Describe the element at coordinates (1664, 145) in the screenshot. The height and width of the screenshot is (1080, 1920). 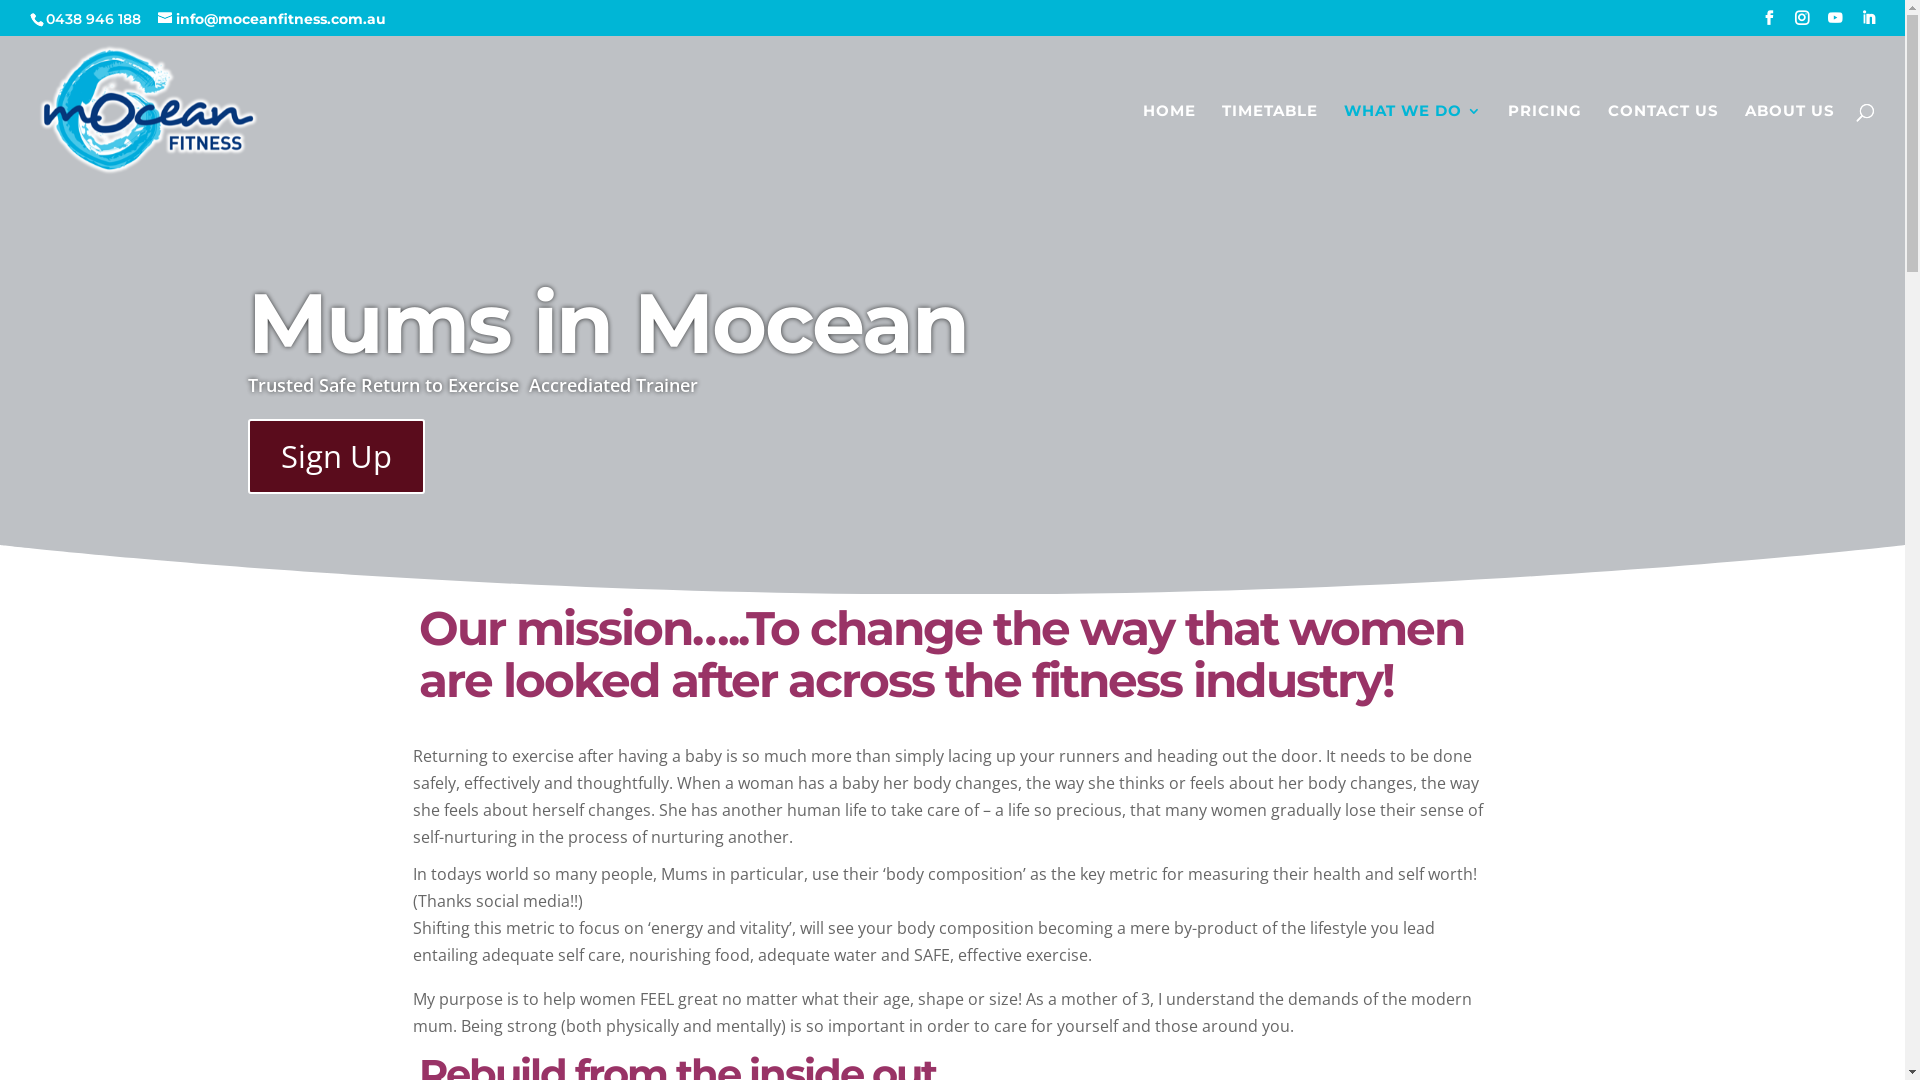
I see `CONTACT US` at that location.